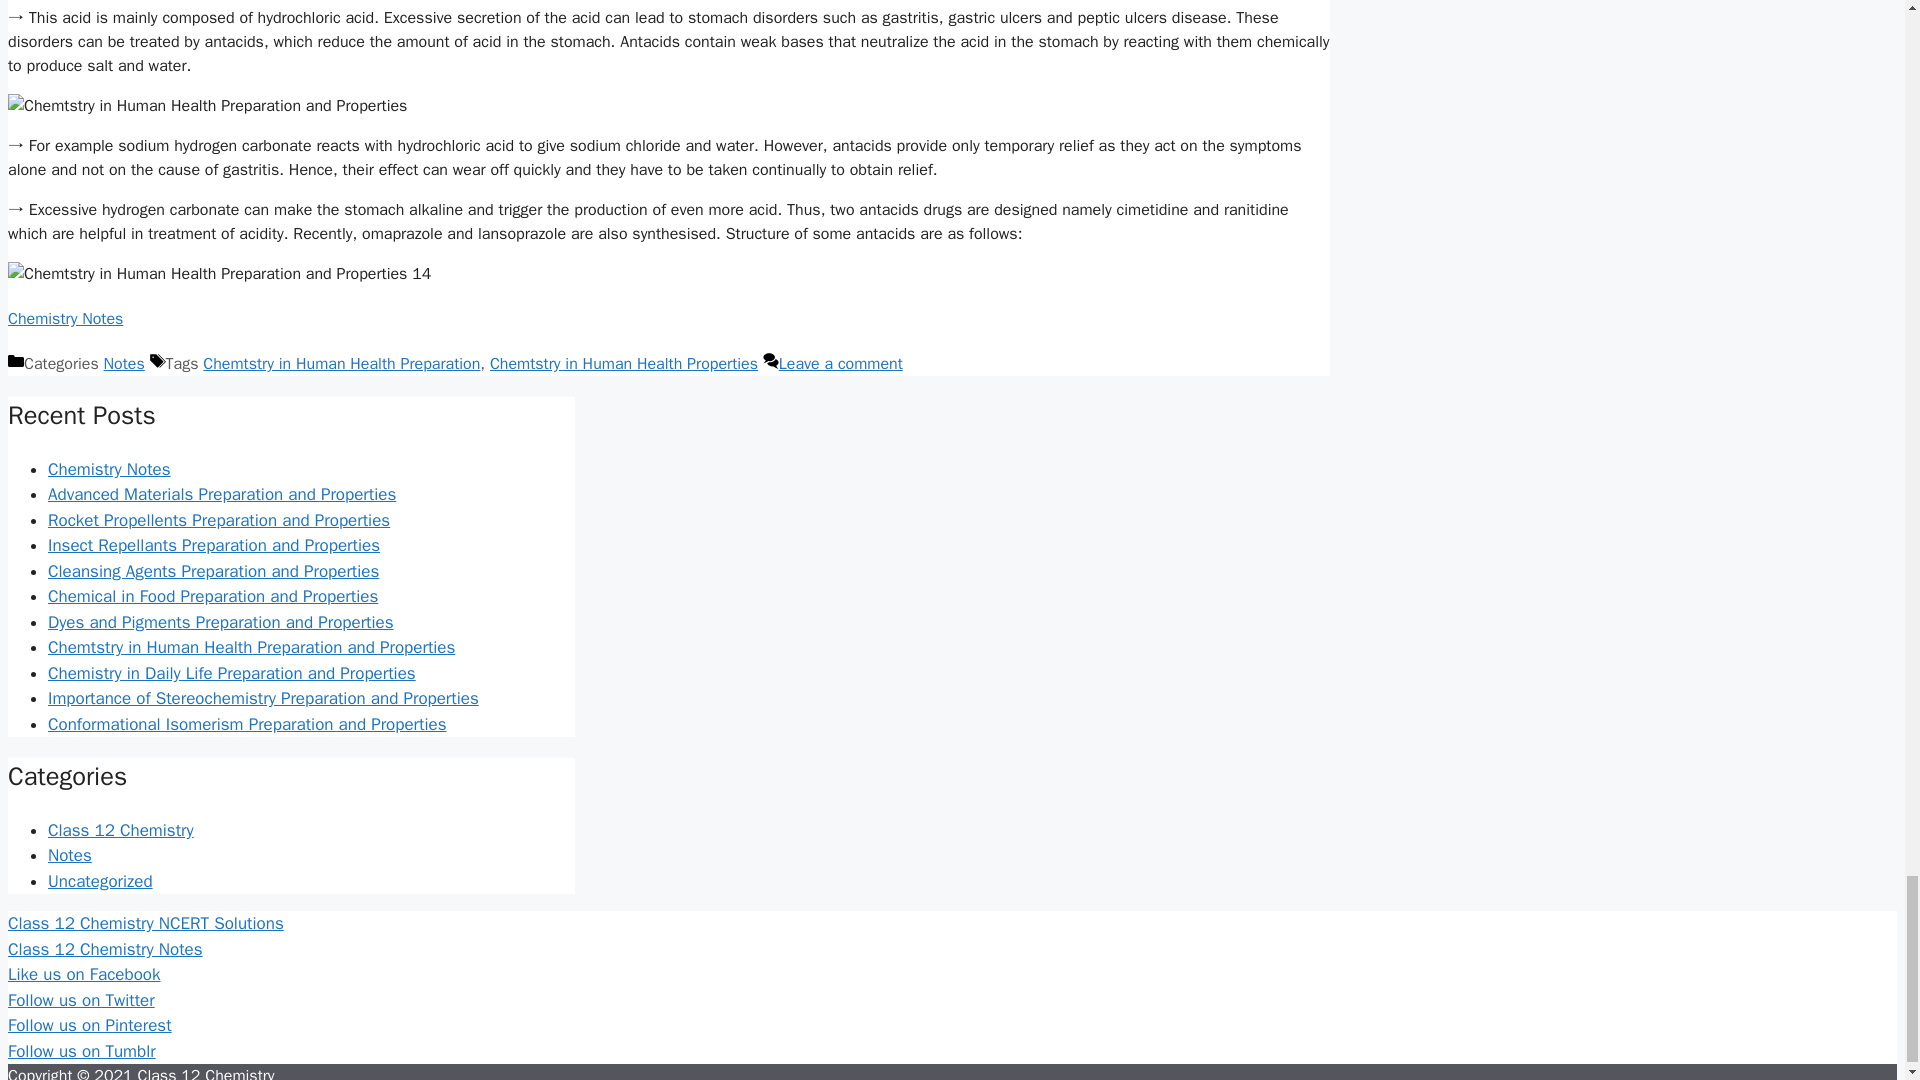  What do you see at coordinates (213, 596) in the screenshot?
I see `Chemical in Food Preparation and Properties` at bounding box center [213, 596].